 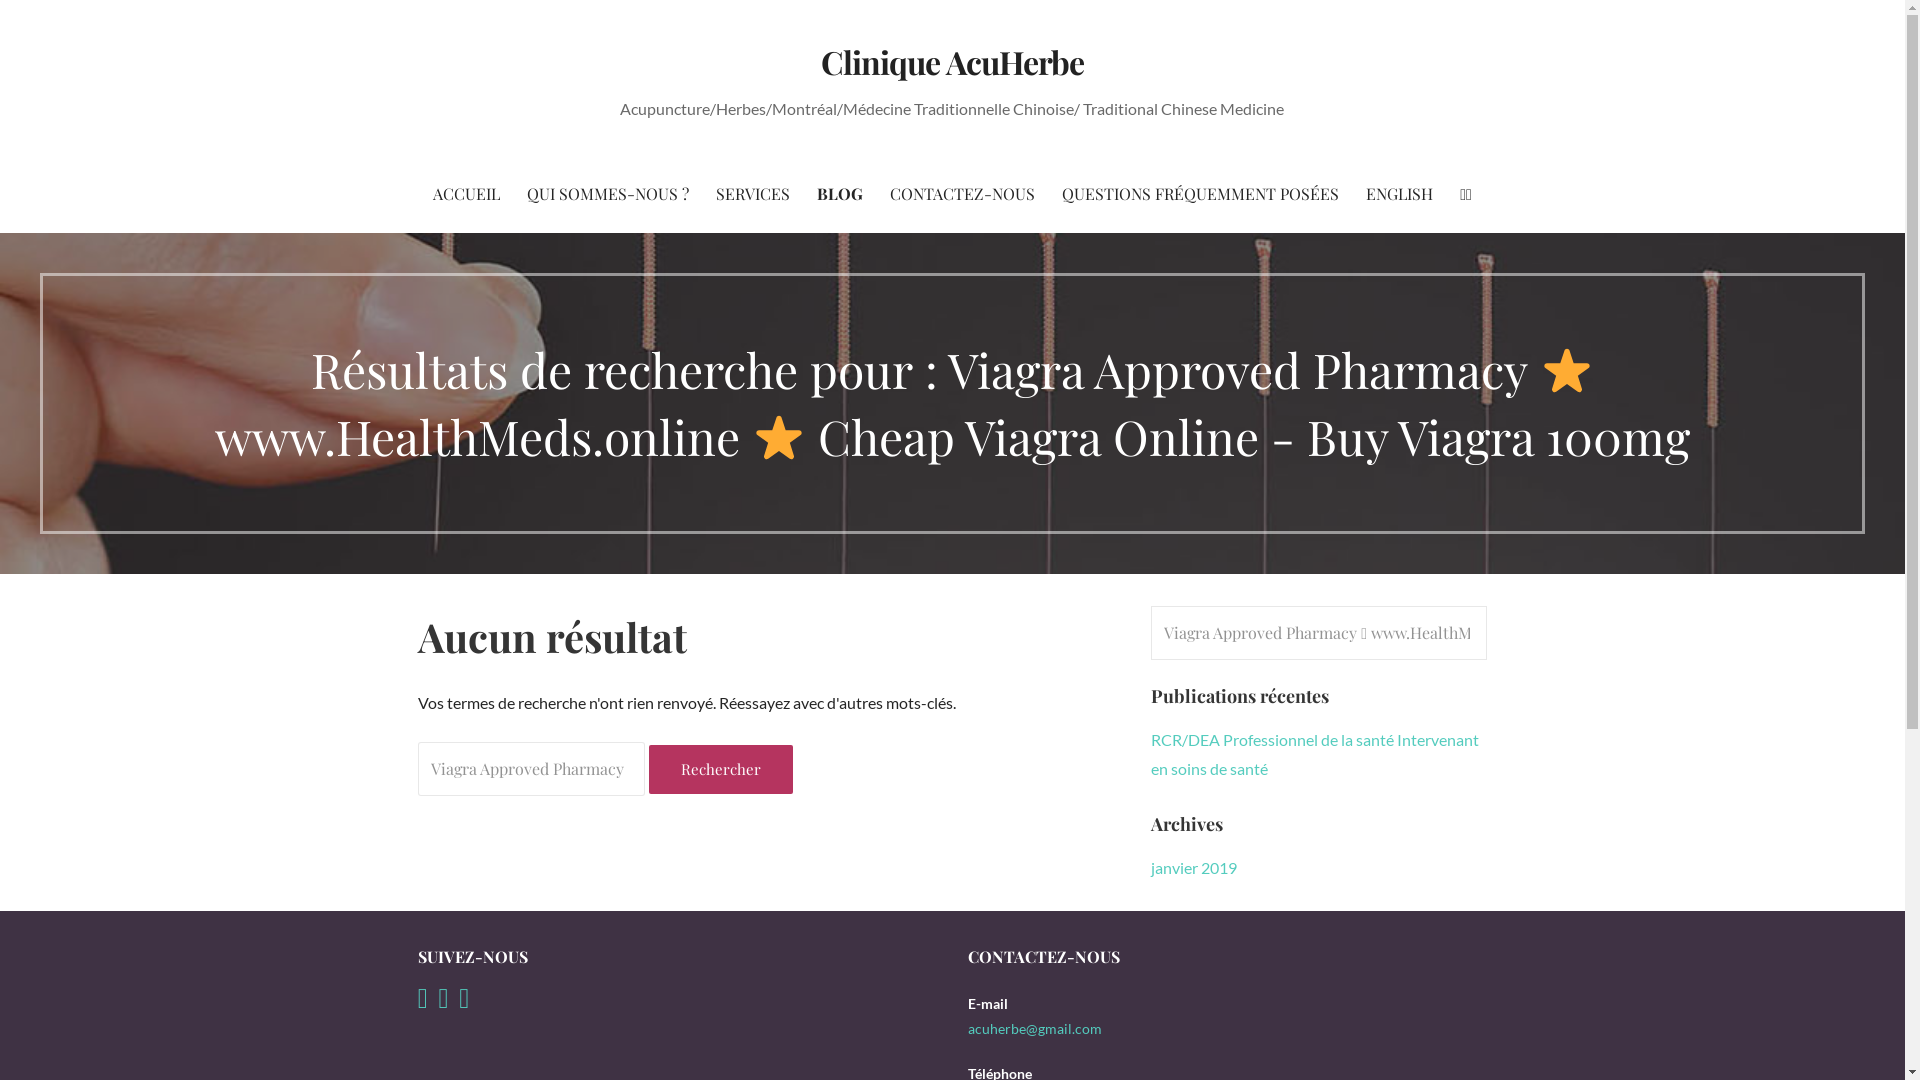 What do you see at coordinates (0, 0) in the screenshot?
I see `Passer au contenu` at bounding box center [0, 0].